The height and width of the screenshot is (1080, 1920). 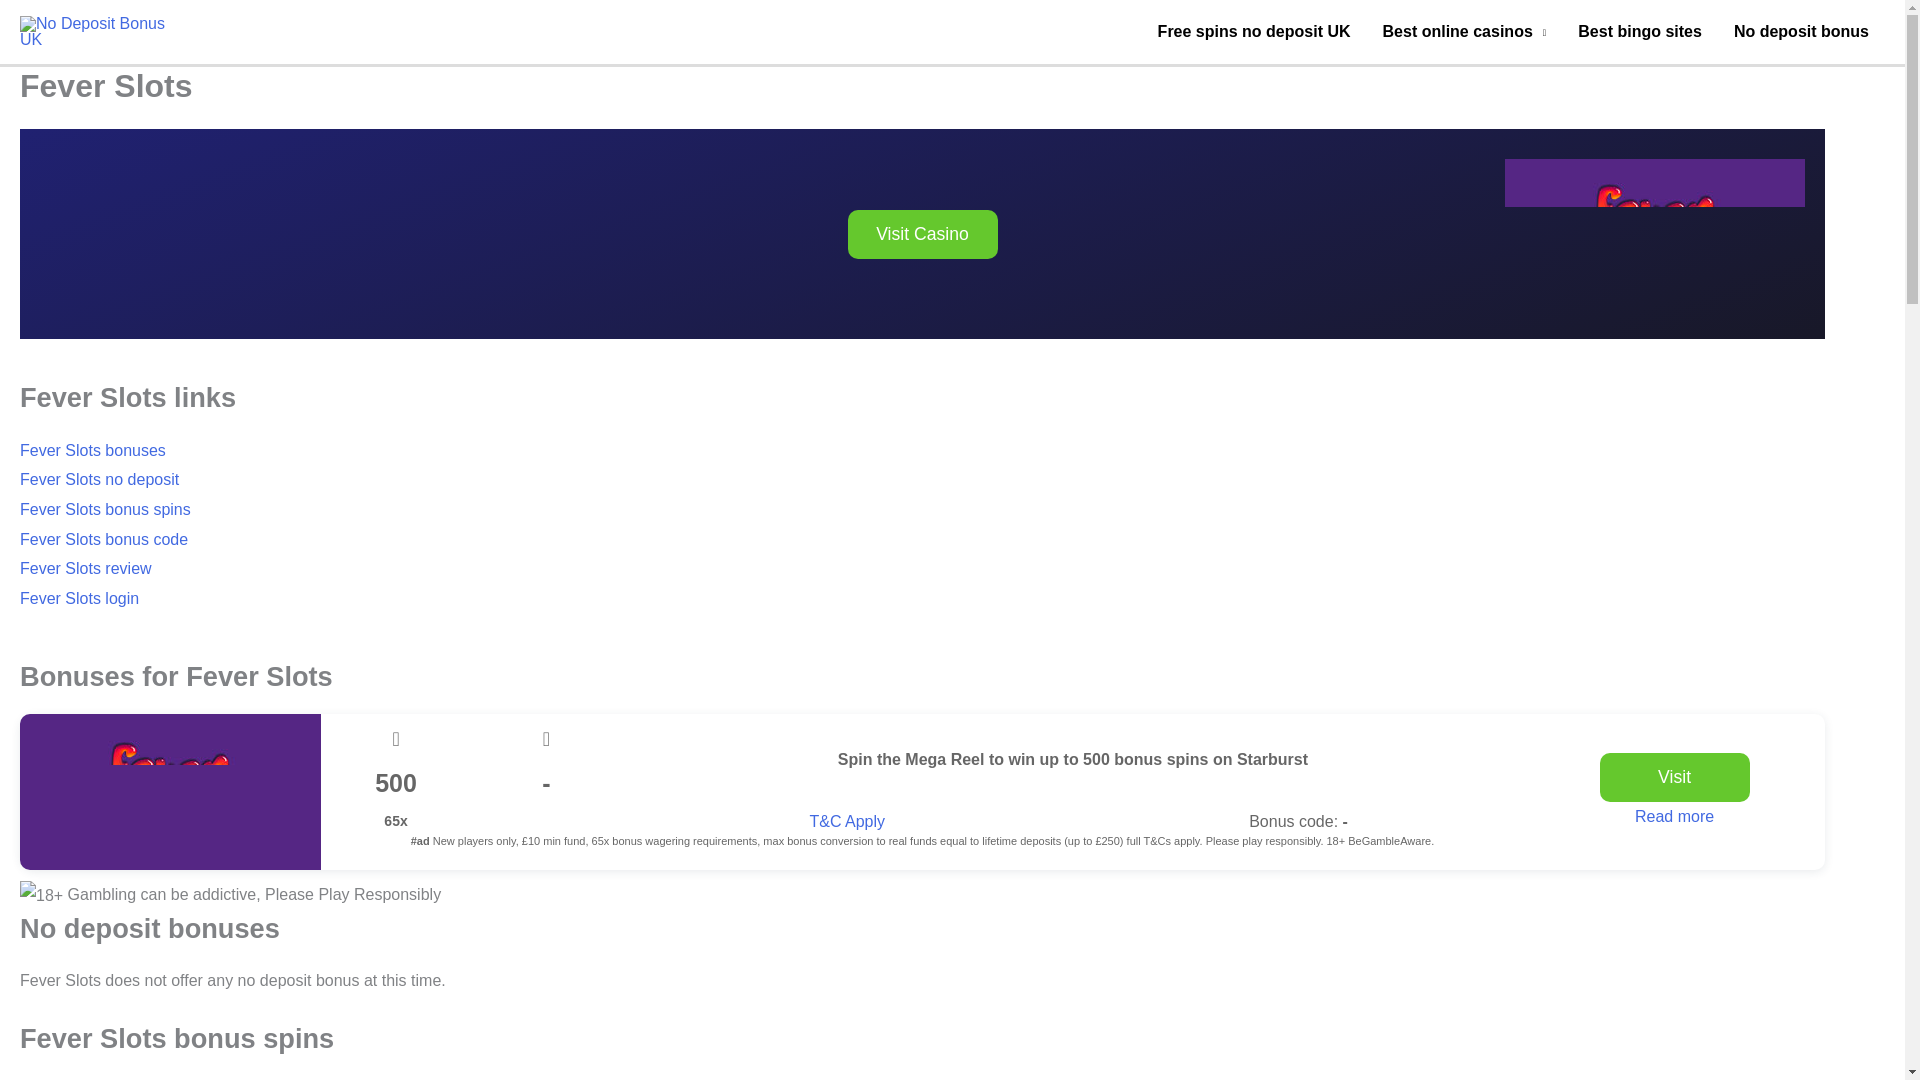 I want to click on Fever Slots review, so click(x=85, y=568).